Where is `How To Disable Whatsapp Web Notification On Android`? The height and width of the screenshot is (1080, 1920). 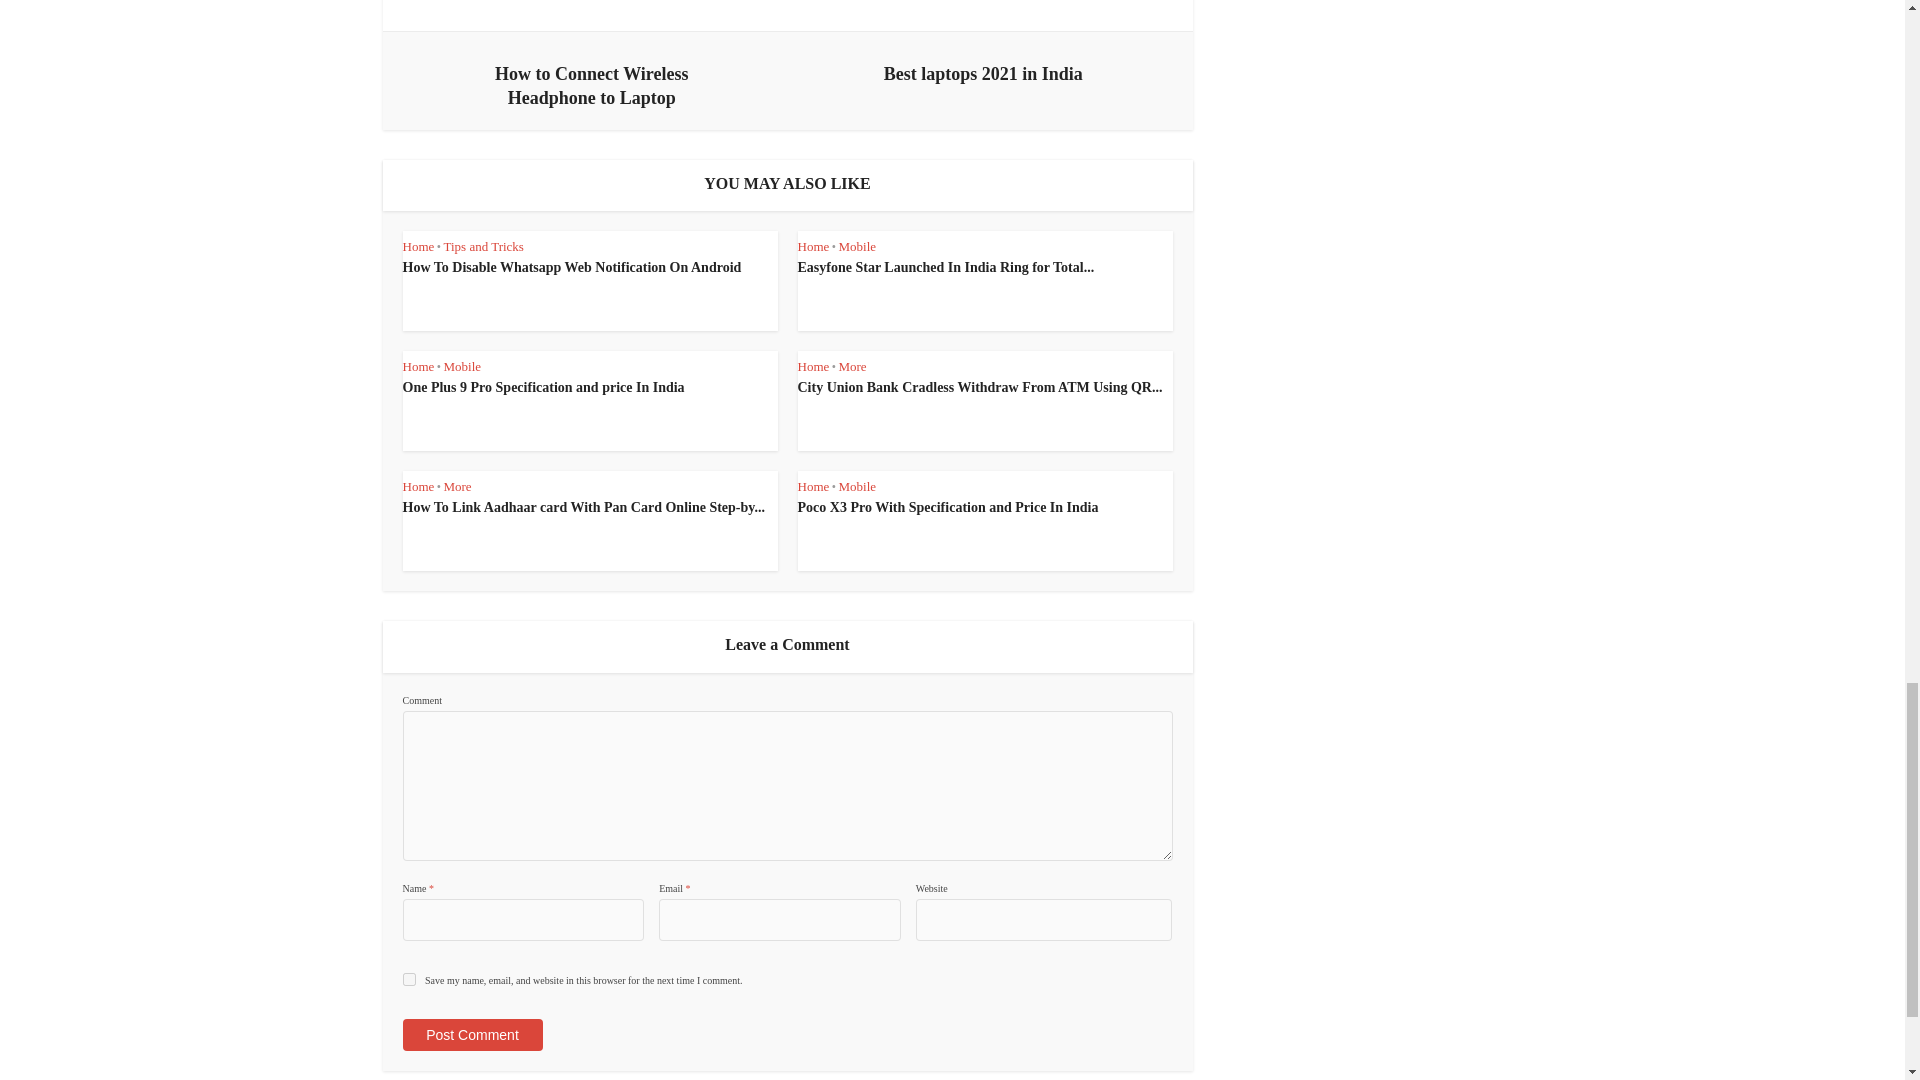
How To Disable Whatsapp Web Notification On Android is located at coordinates (571, 268).